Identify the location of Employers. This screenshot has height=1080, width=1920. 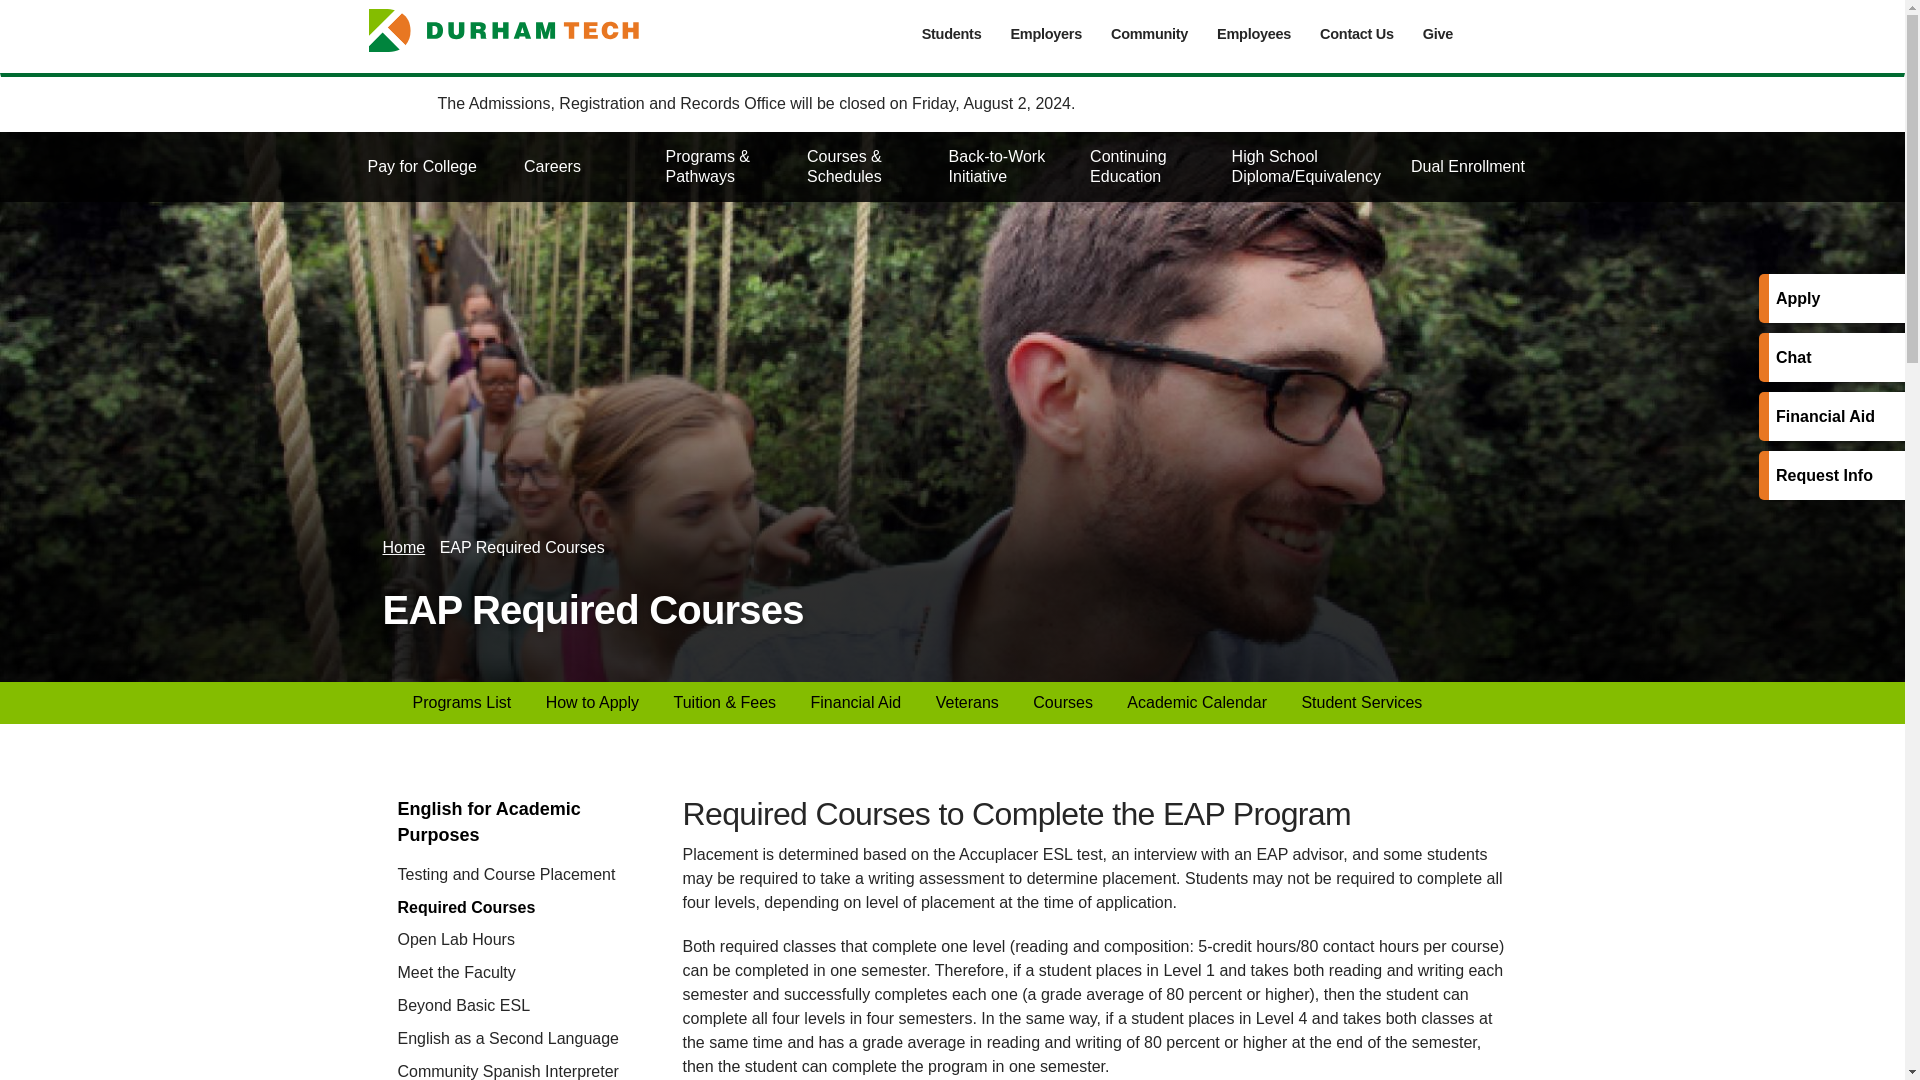
(1046, 34).